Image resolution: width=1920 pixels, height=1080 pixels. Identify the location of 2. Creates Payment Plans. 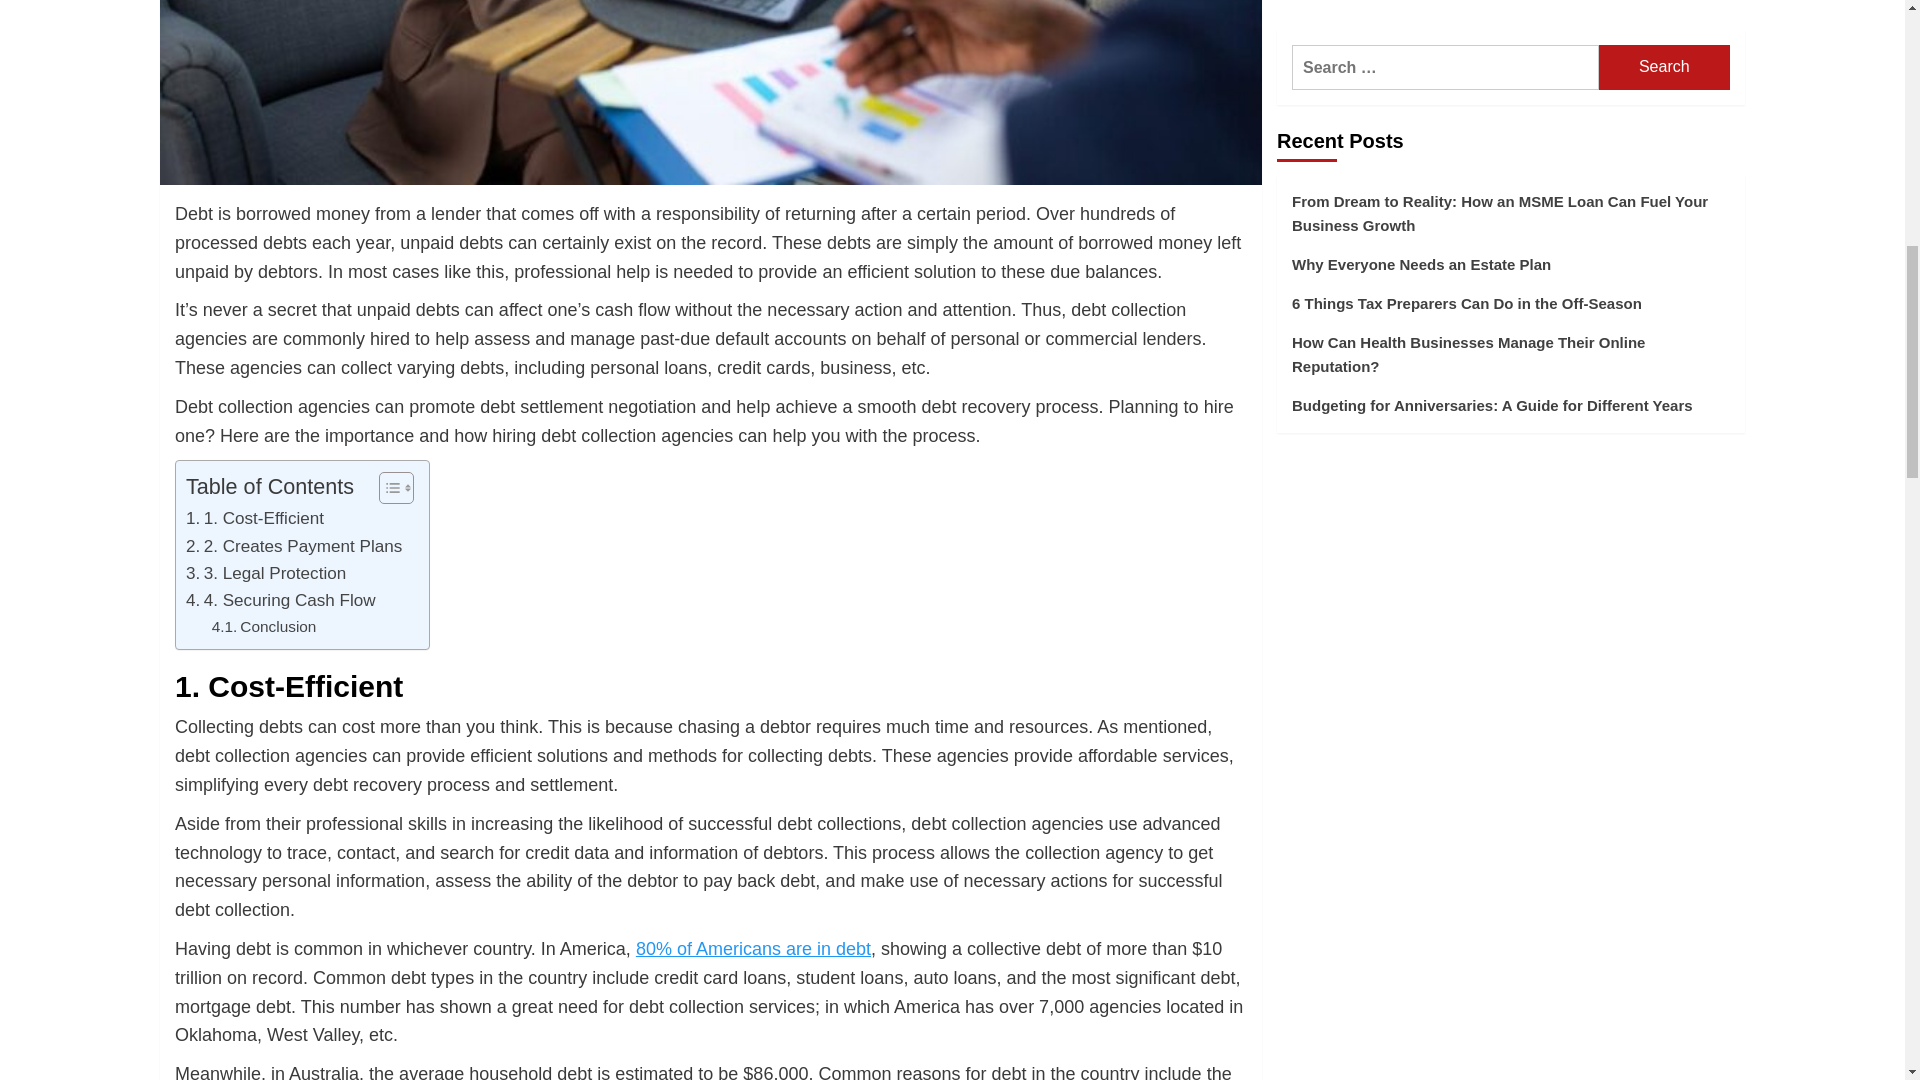
(294, 546).